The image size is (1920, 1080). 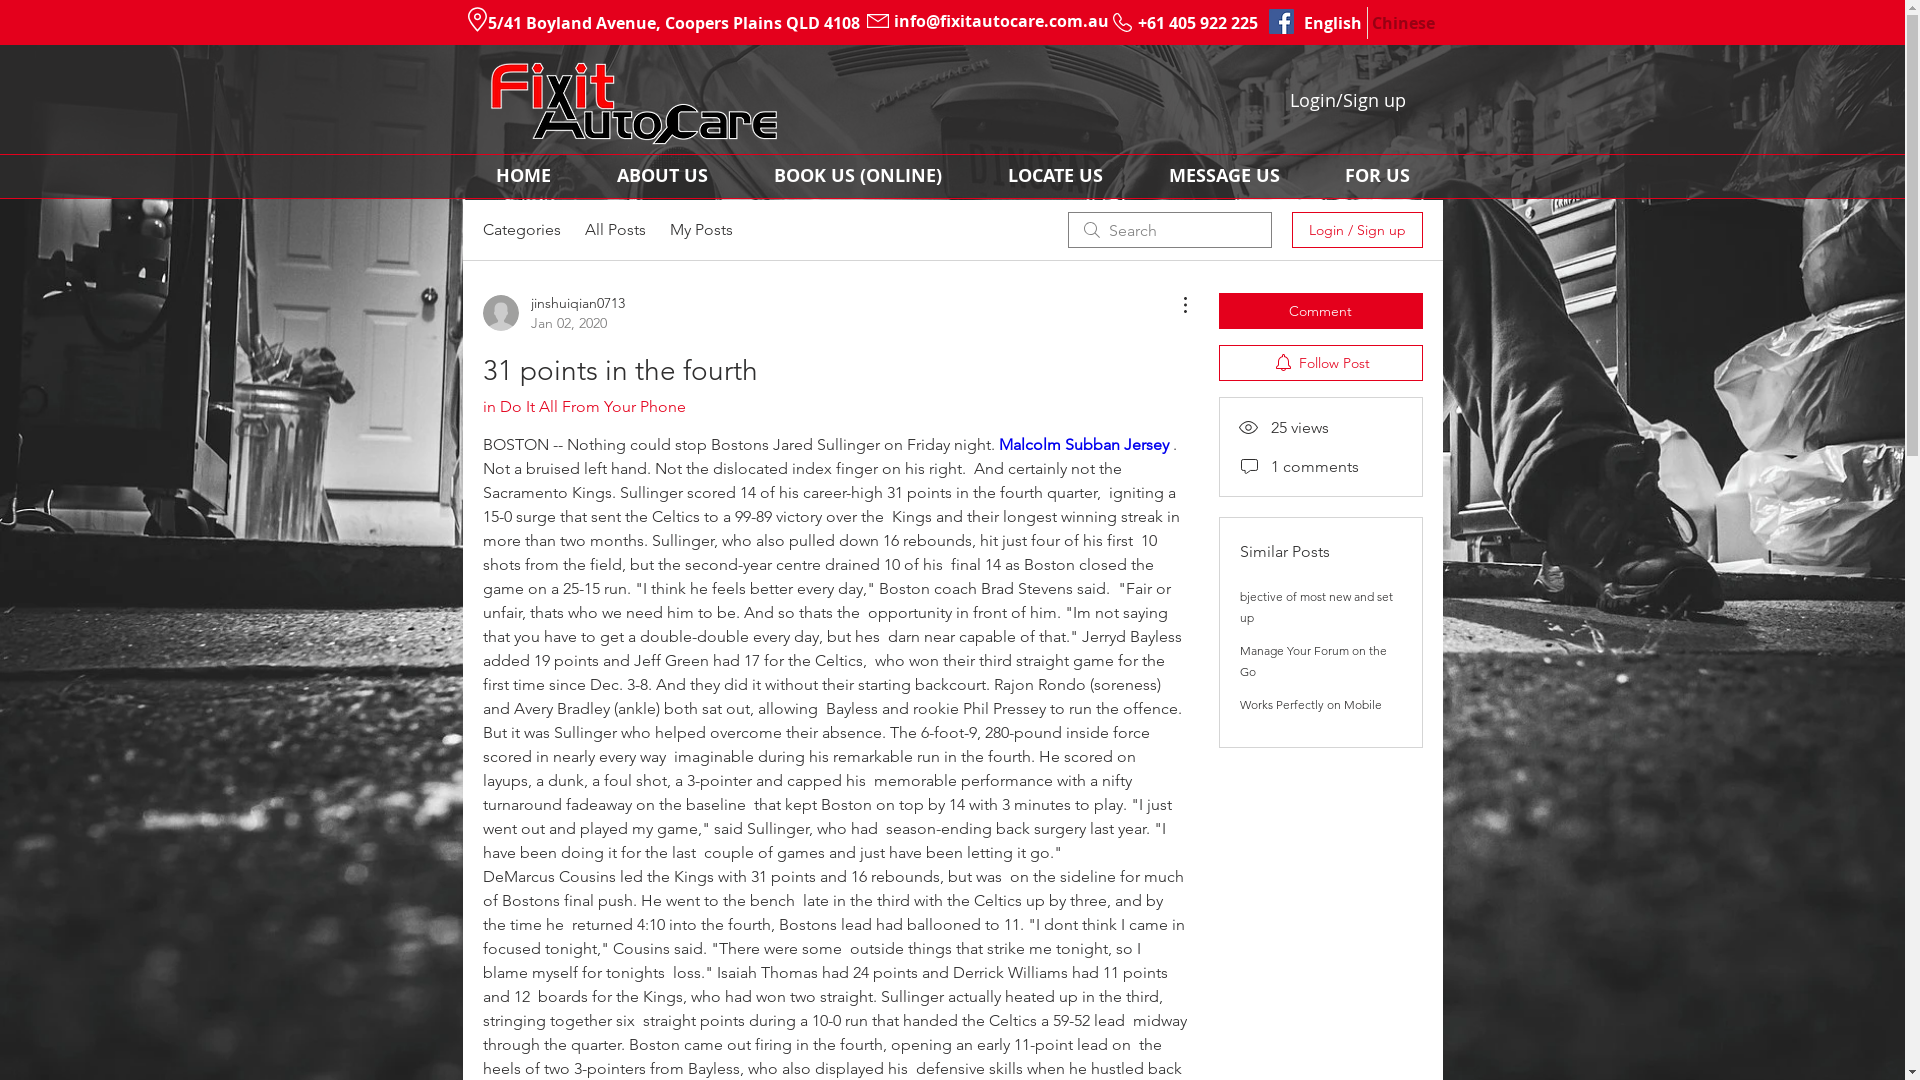 I want to click on MESSAGE US, so click(x=1224, y=176).